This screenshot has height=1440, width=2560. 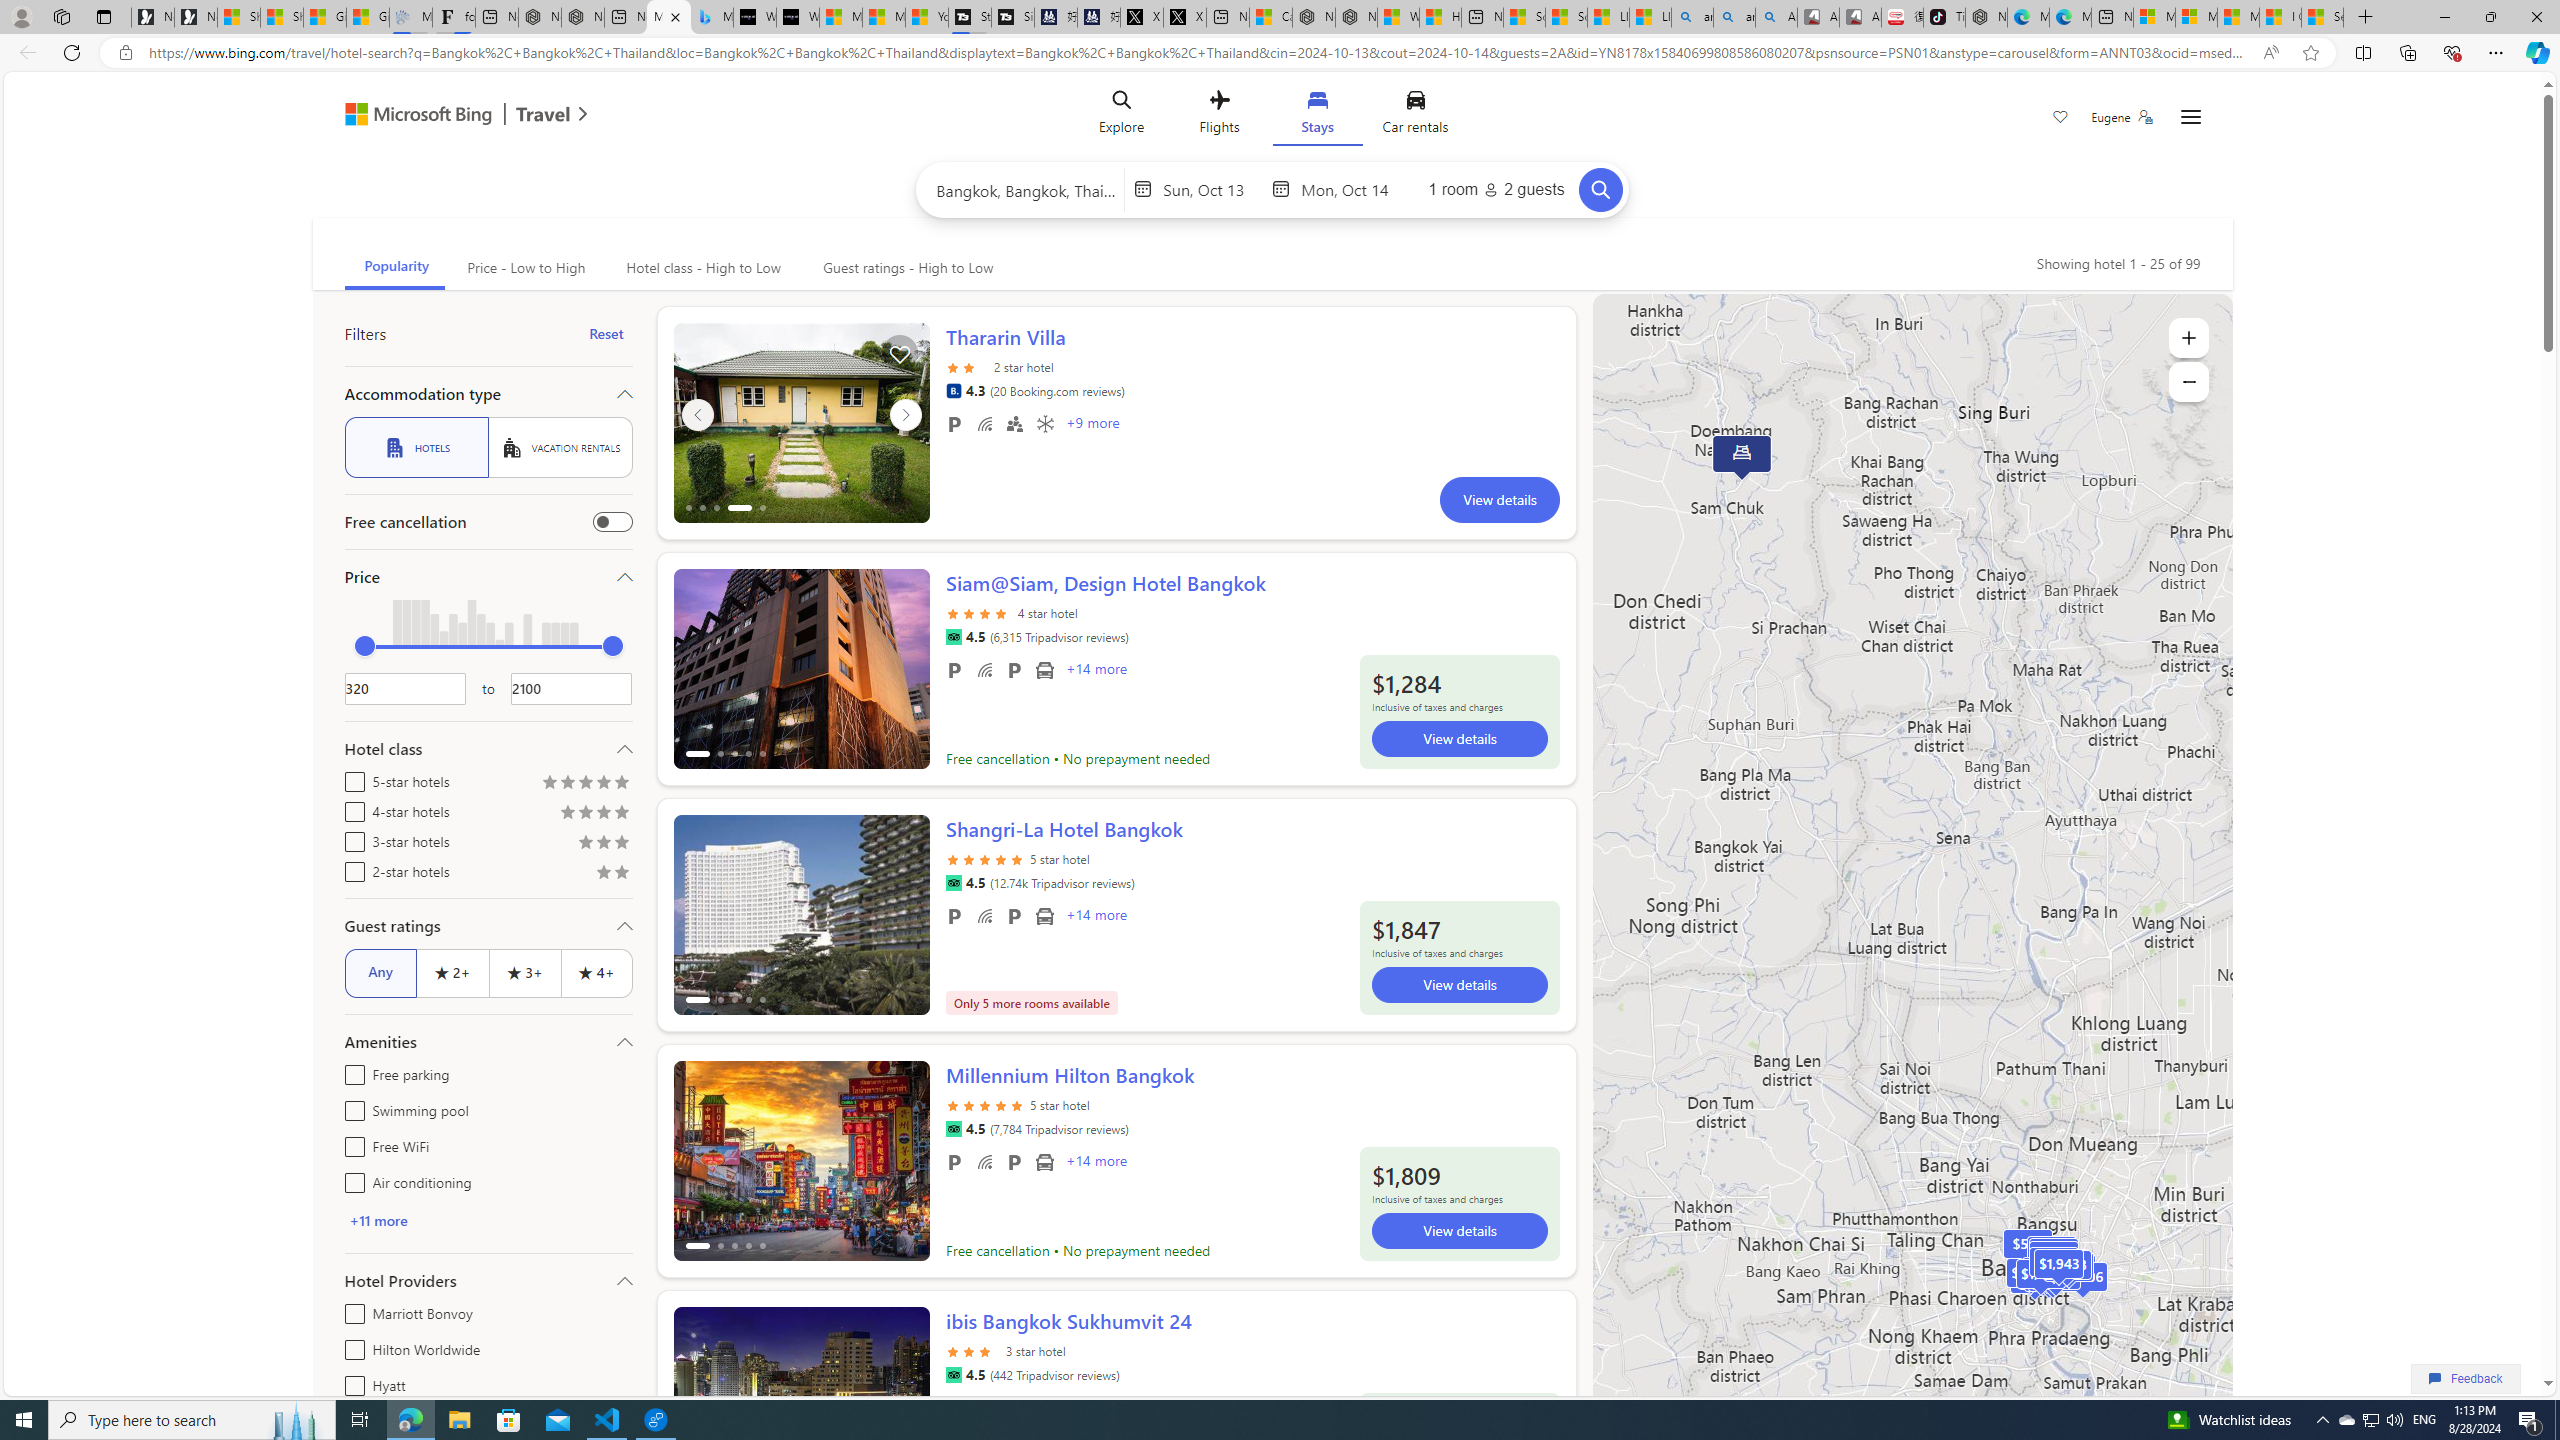 What do you see at coordinates (801, 422) in the screenshot?
I see `Slide 4` at bounding box center [801, 422].